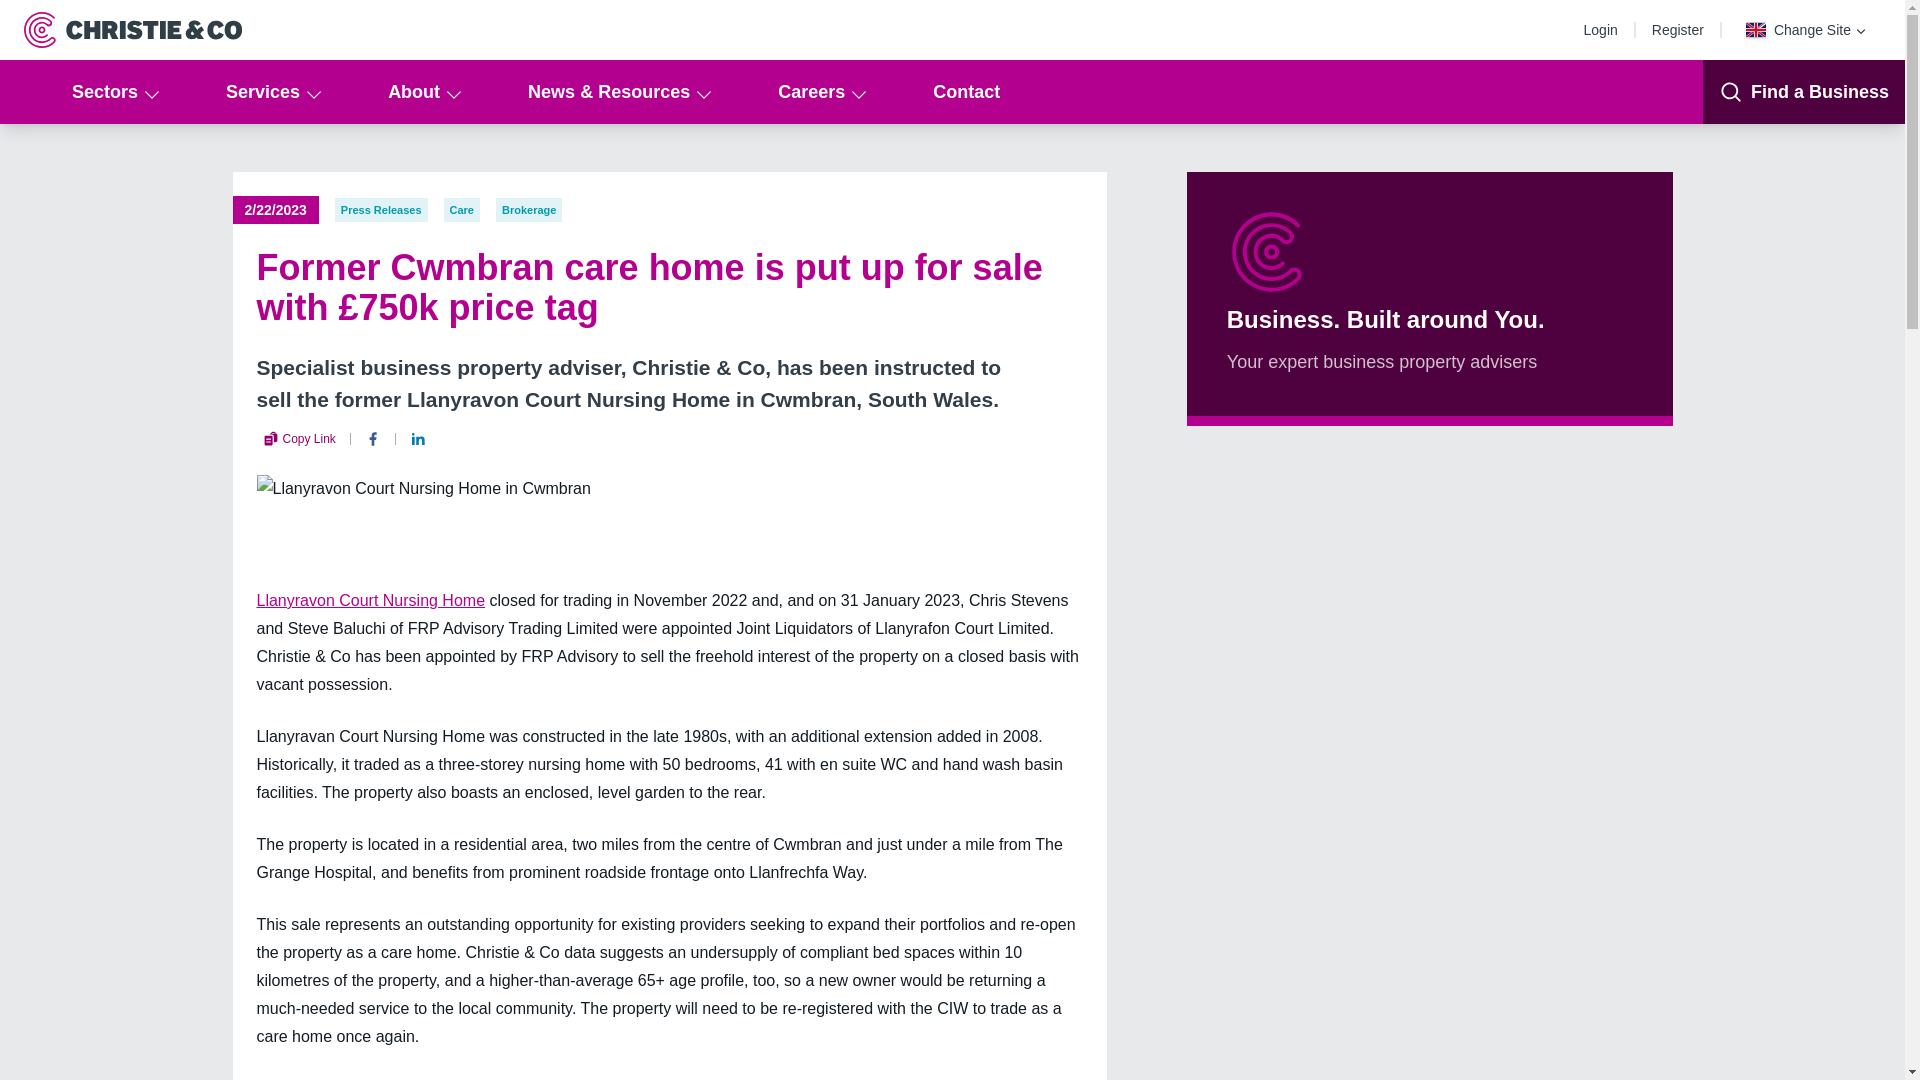 The height and width of the screenshot is (1080, 1920). What do you see at coordinates (270, 92) in the screenshot?
I see `Services` at bounding box center [270, 92].